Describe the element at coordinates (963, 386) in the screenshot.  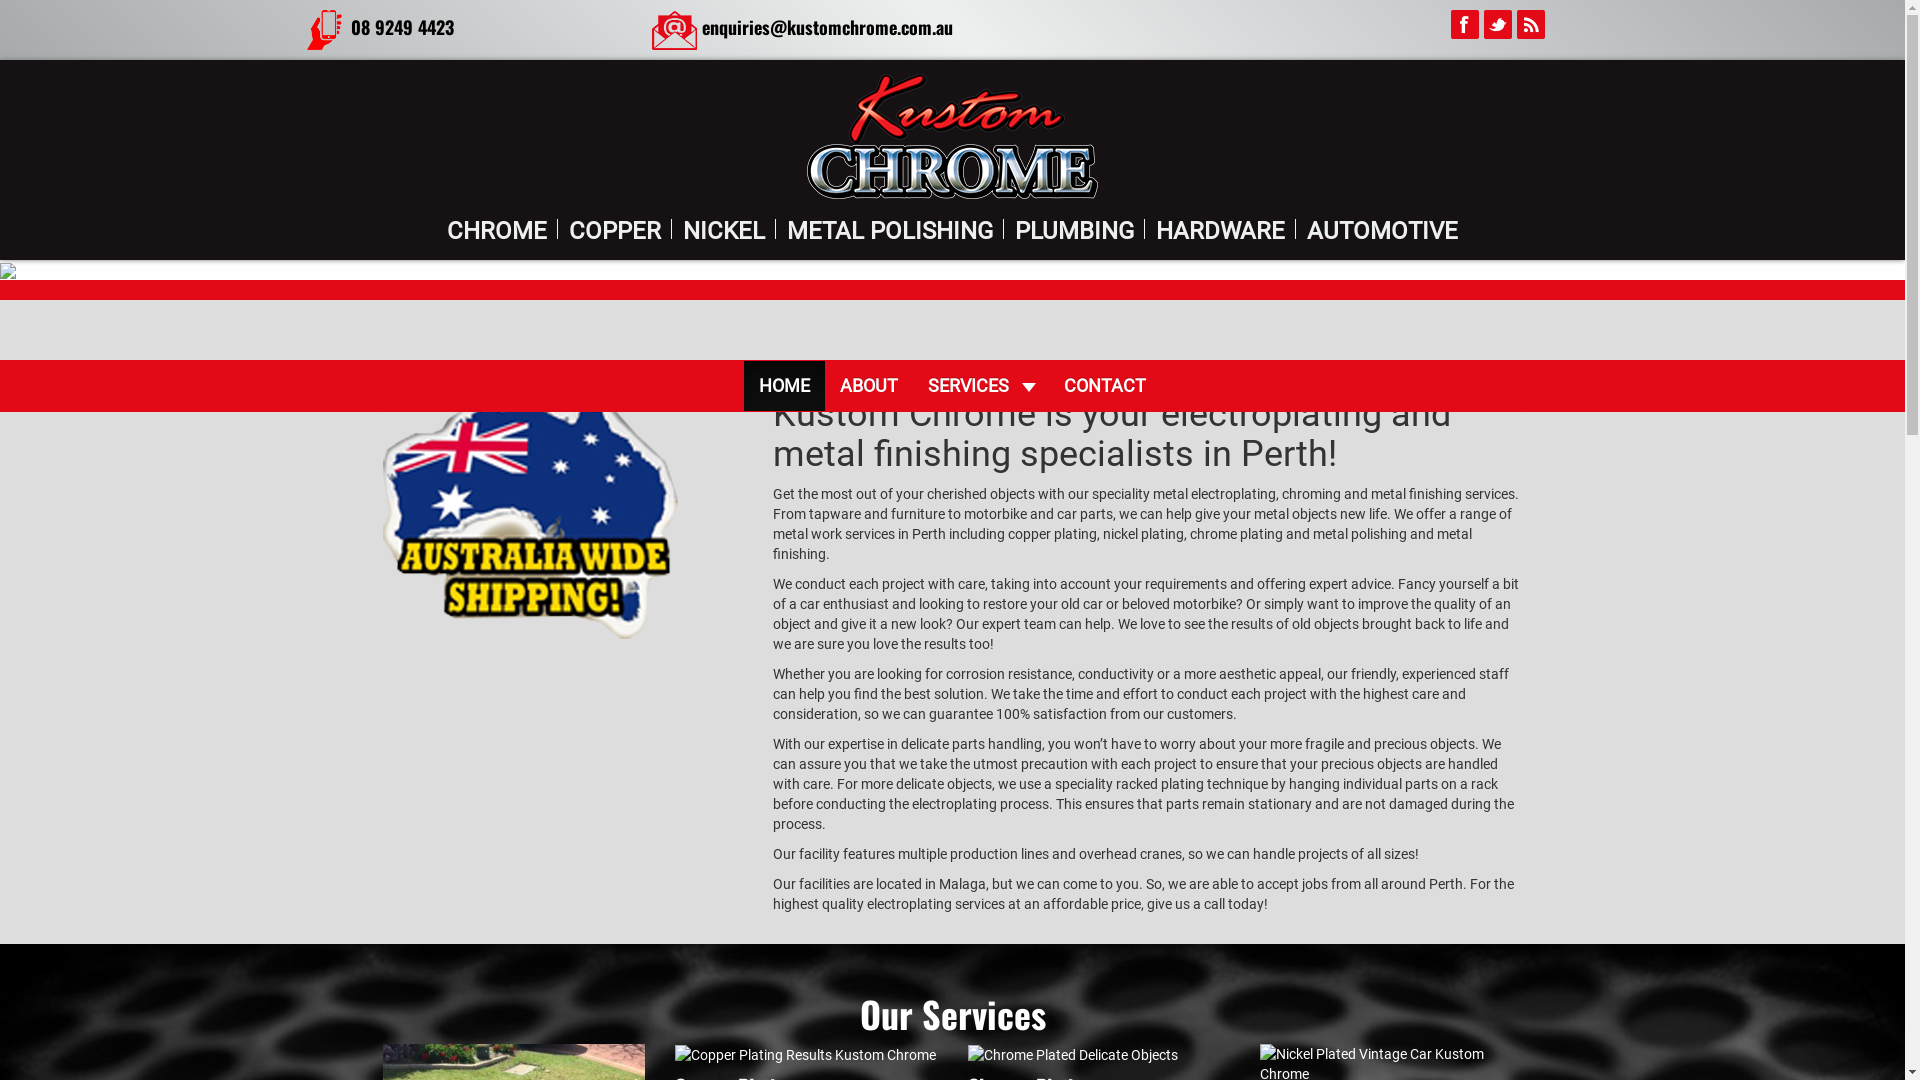
I see `SERVICES` at that location.